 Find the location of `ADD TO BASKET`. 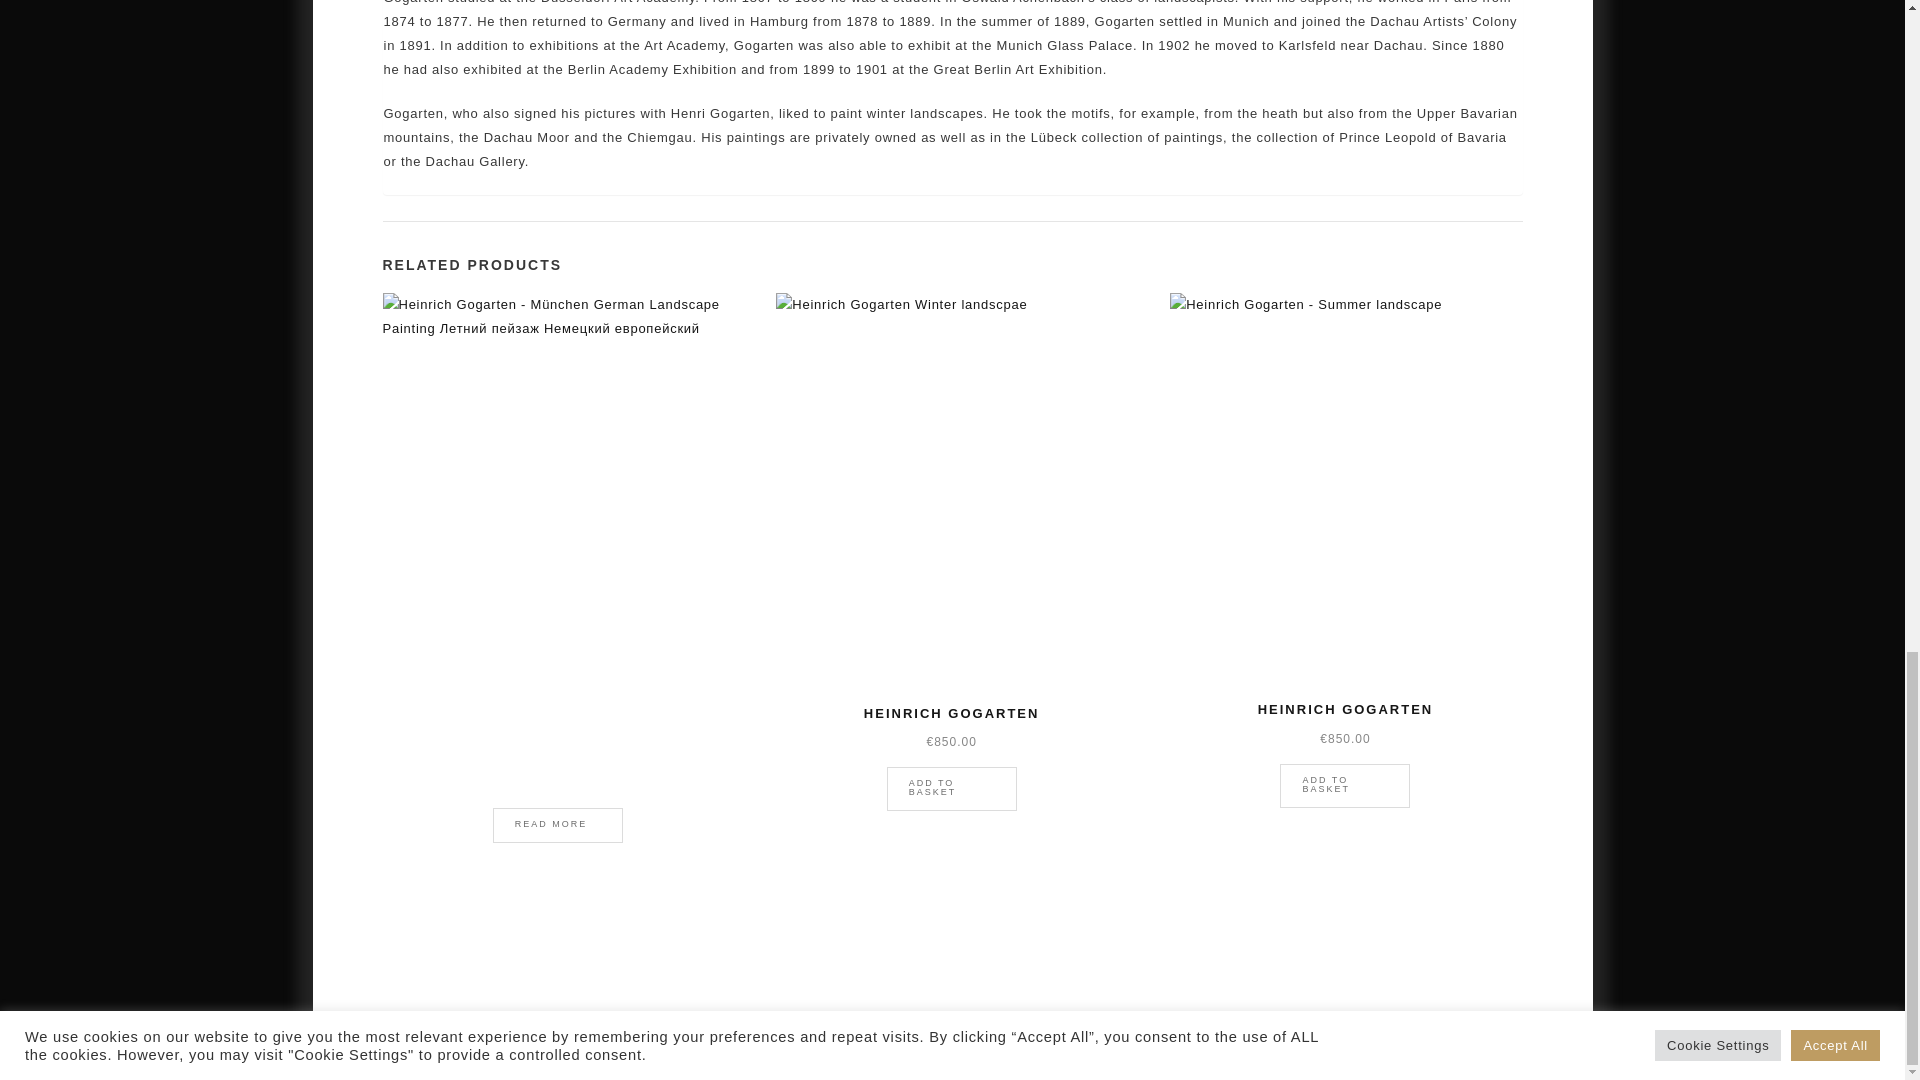

ADD TO BASKET is located at coordinates (952, 788).